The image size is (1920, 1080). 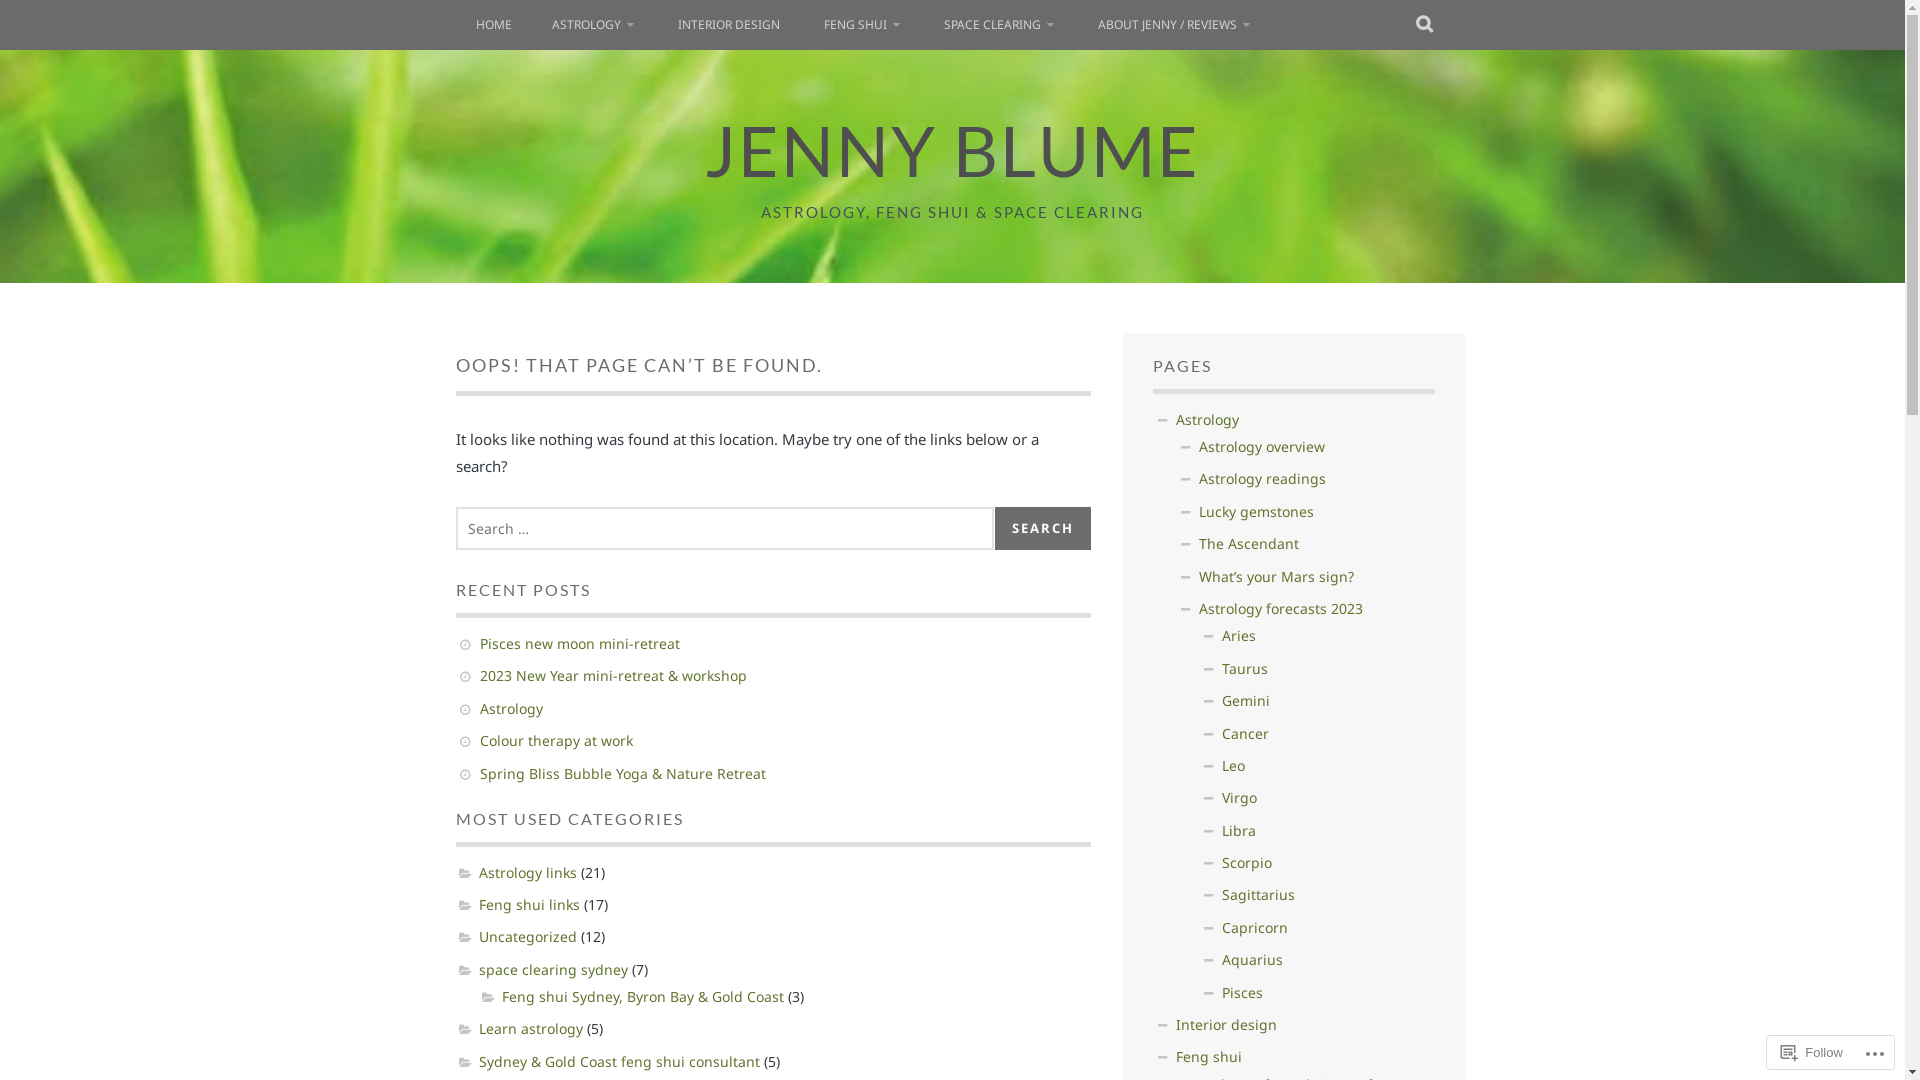 What do you see at coordinates (1256, 512) in the screenshot?
I see `Lucky gemstones` at bounding box center [1256, 512].